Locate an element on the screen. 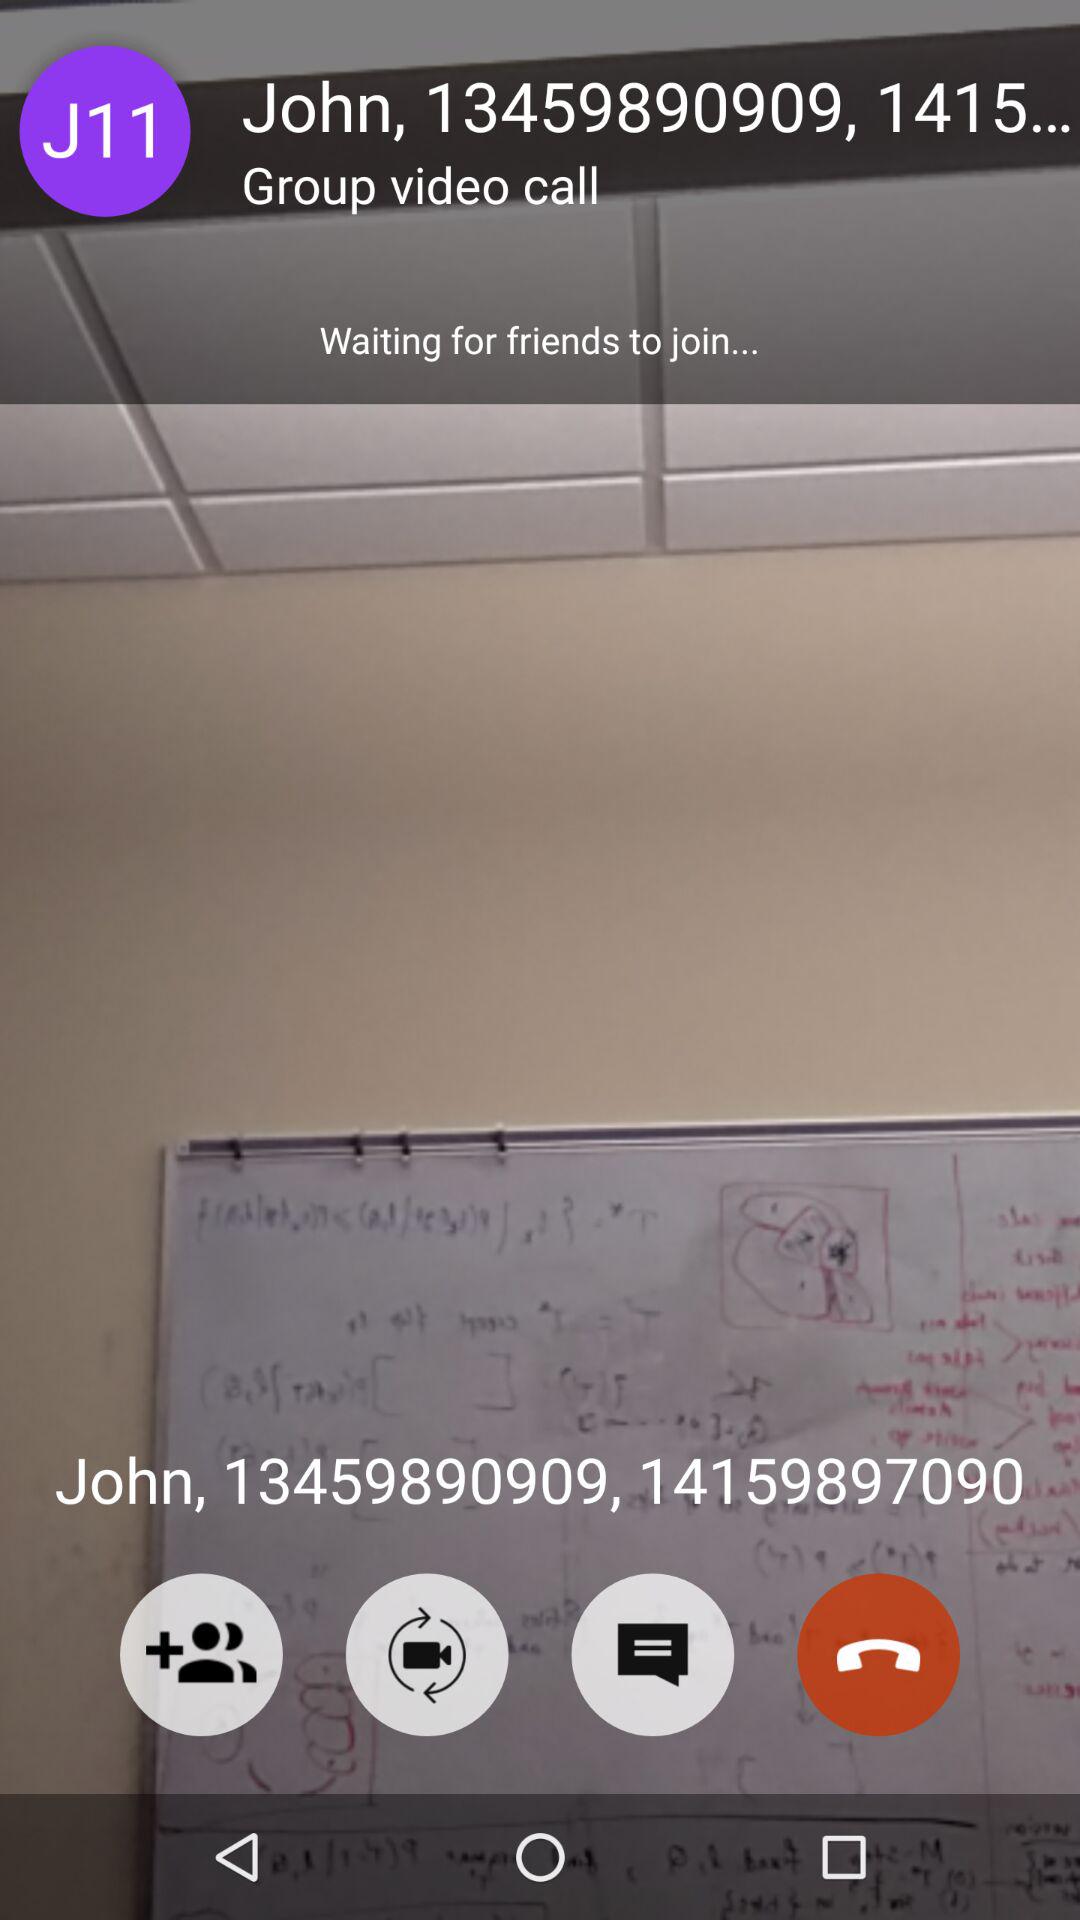 This screenshot has height=1920, width=1080. message option is located at coordinates (652, 1654).